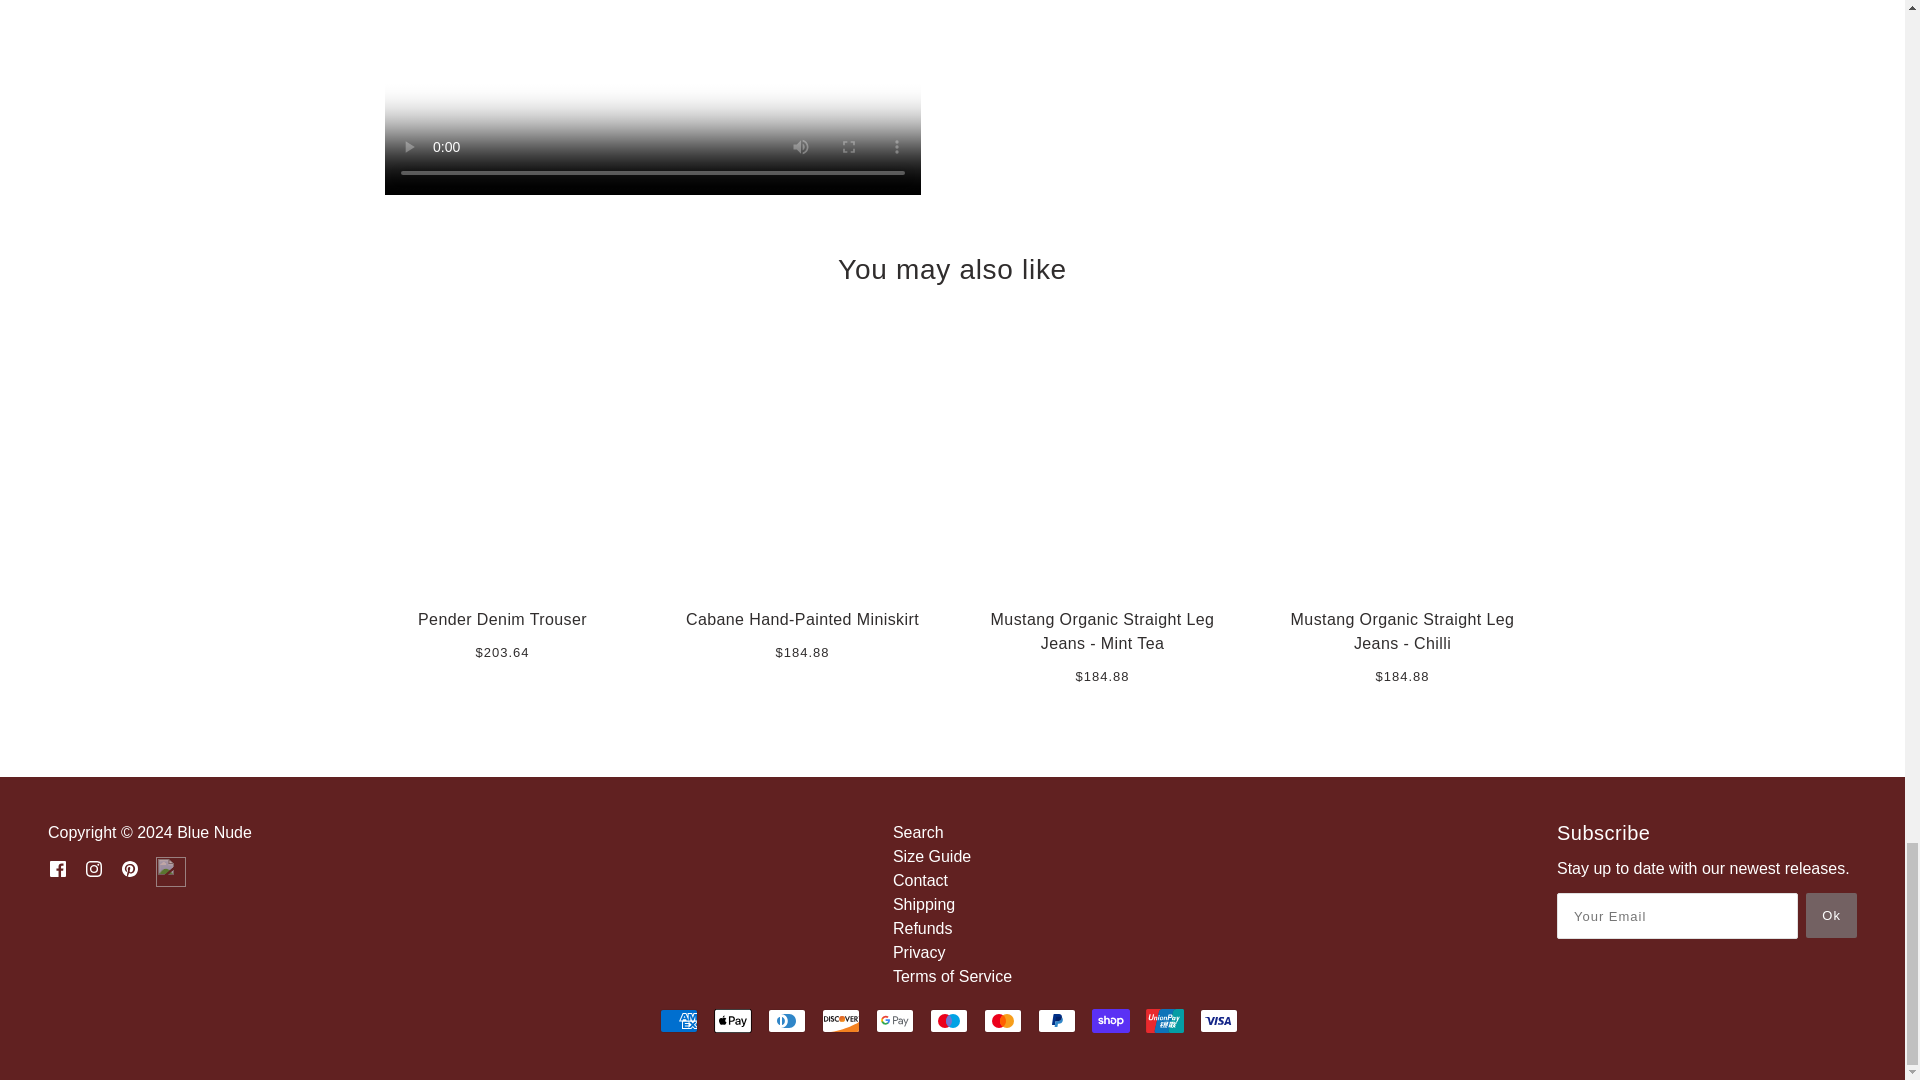 Image resolution: width=1920 pixels, height=1080 pixels. What do you see at coordinates (1219, 1020) in the screenshot?
I see `Visa` at bounding box center [1219, 1020].